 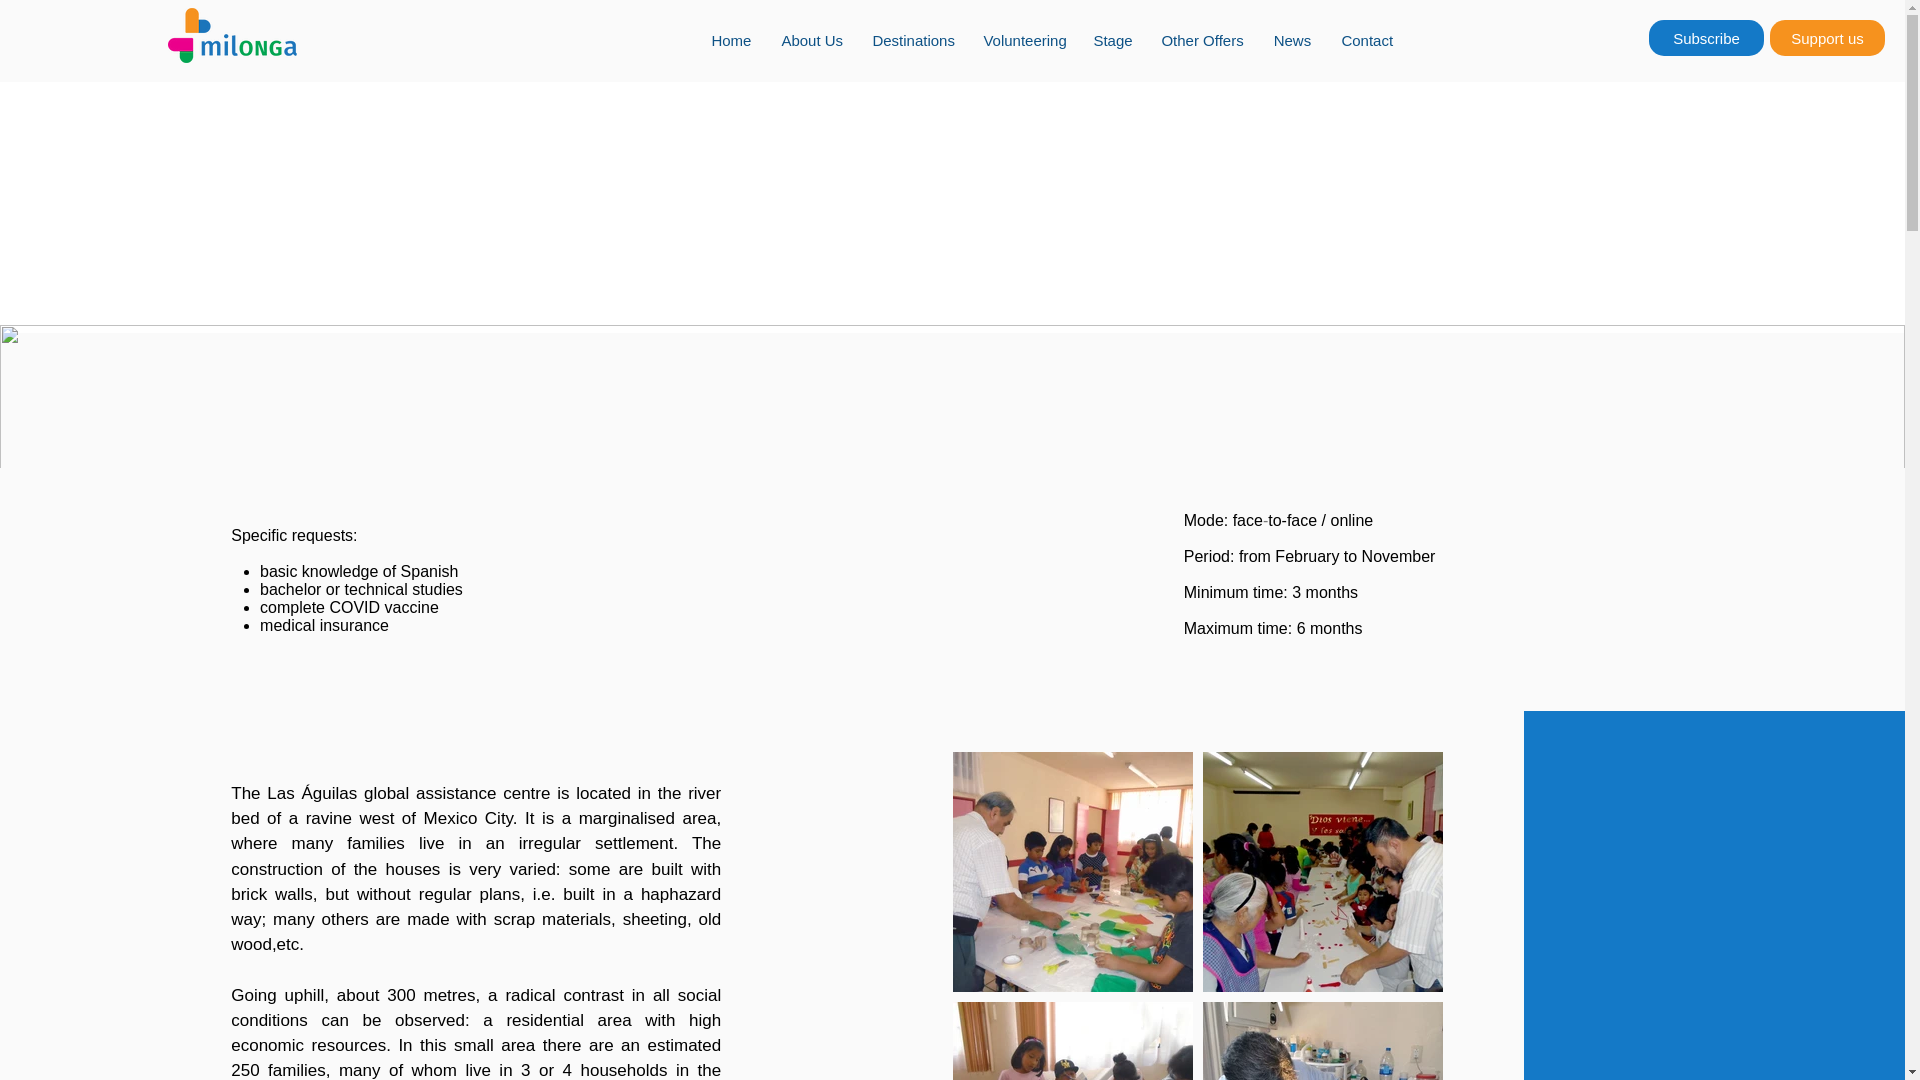 I want to click on Destinations, so click(x=912, y=40).